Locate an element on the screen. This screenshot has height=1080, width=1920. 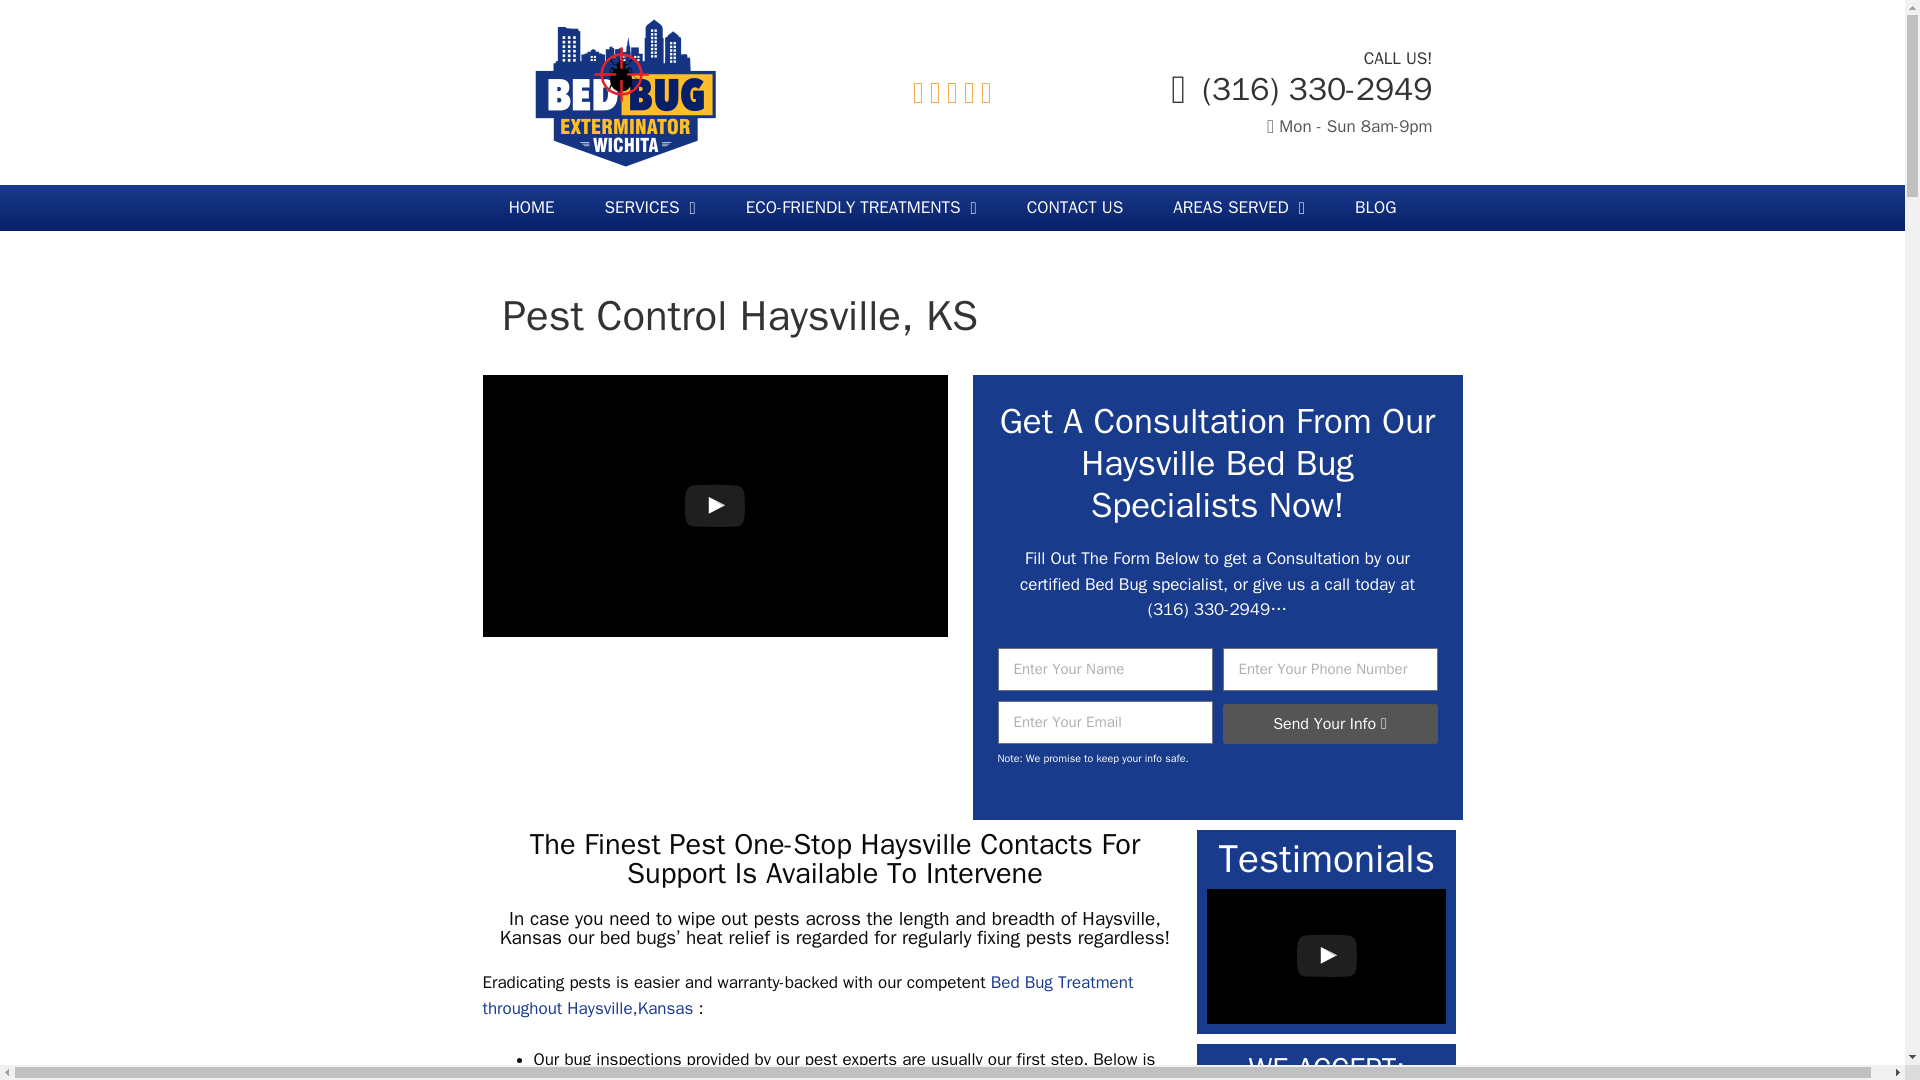
SERVICES is located at coordinates (650, 208).